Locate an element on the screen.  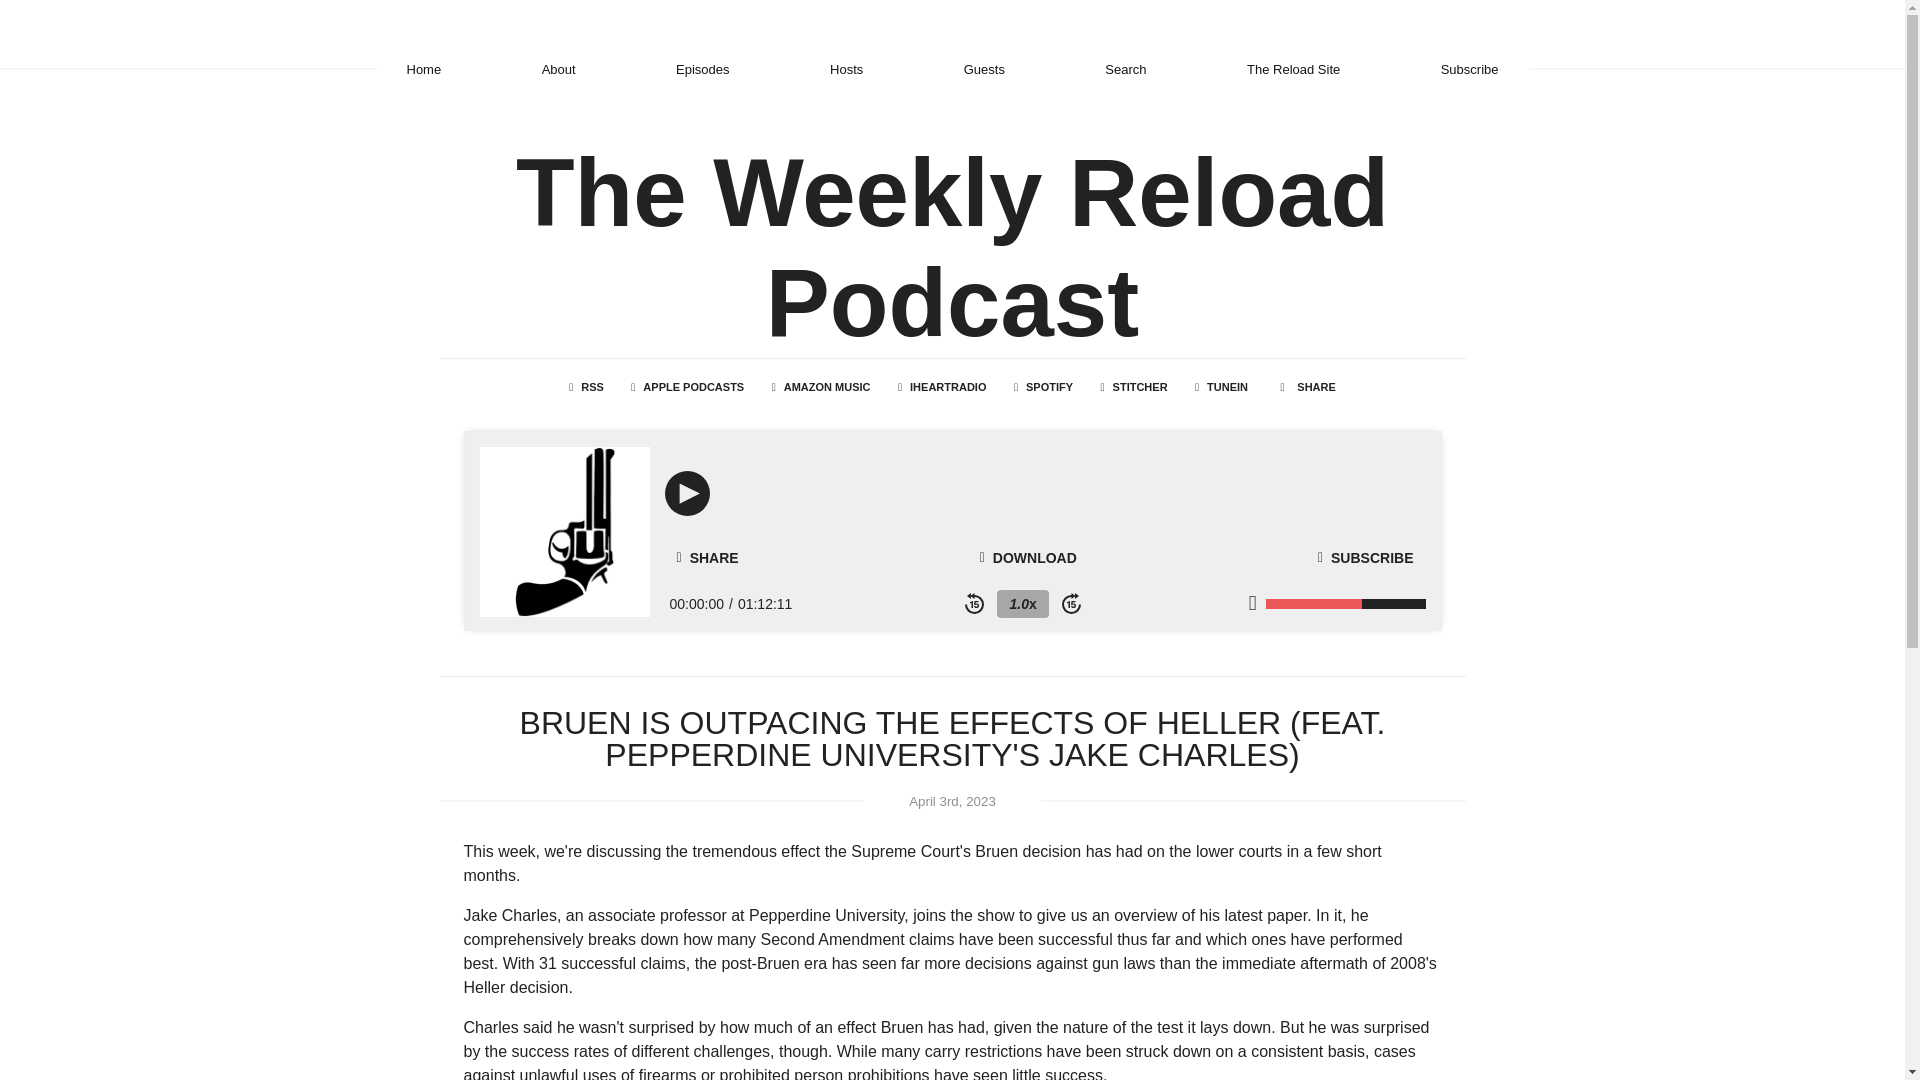
Home is located at coordinates (423, 68).